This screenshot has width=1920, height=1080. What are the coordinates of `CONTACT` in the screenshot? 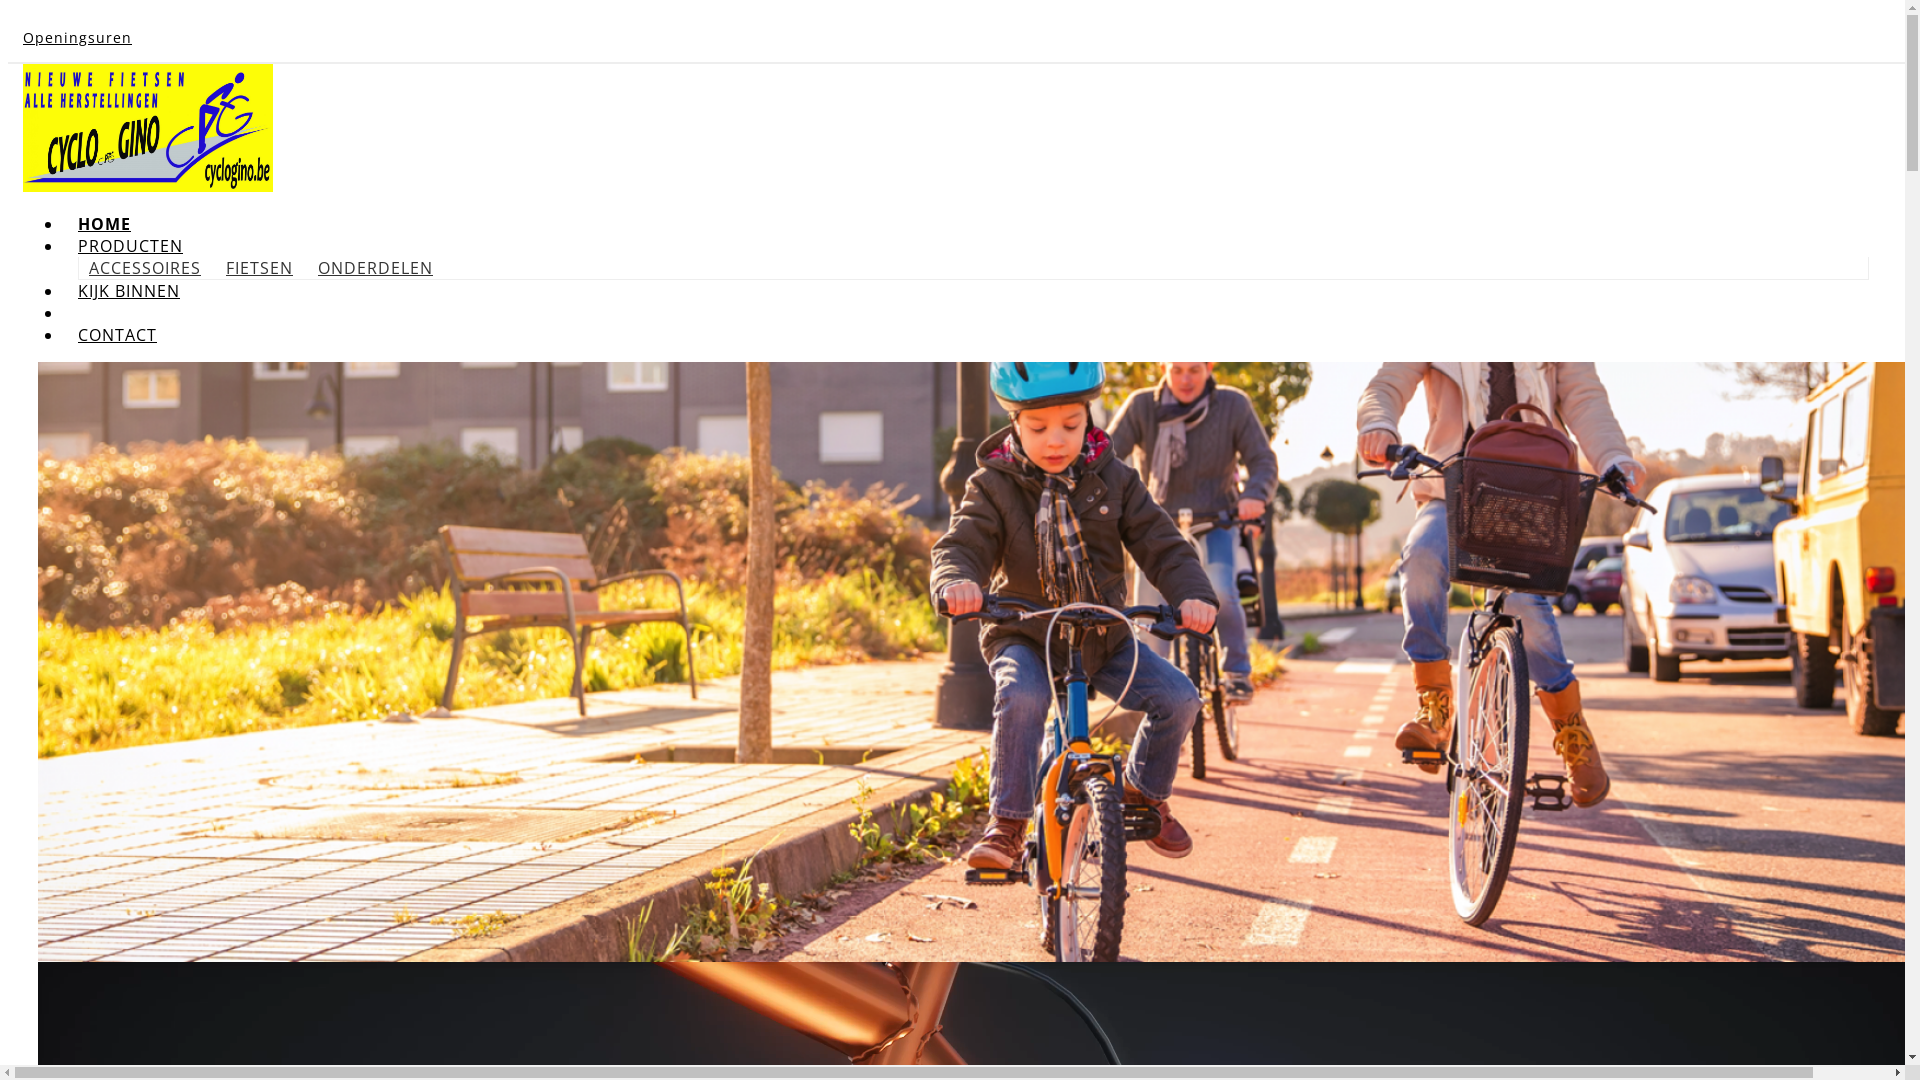 It's located at (118, 335).